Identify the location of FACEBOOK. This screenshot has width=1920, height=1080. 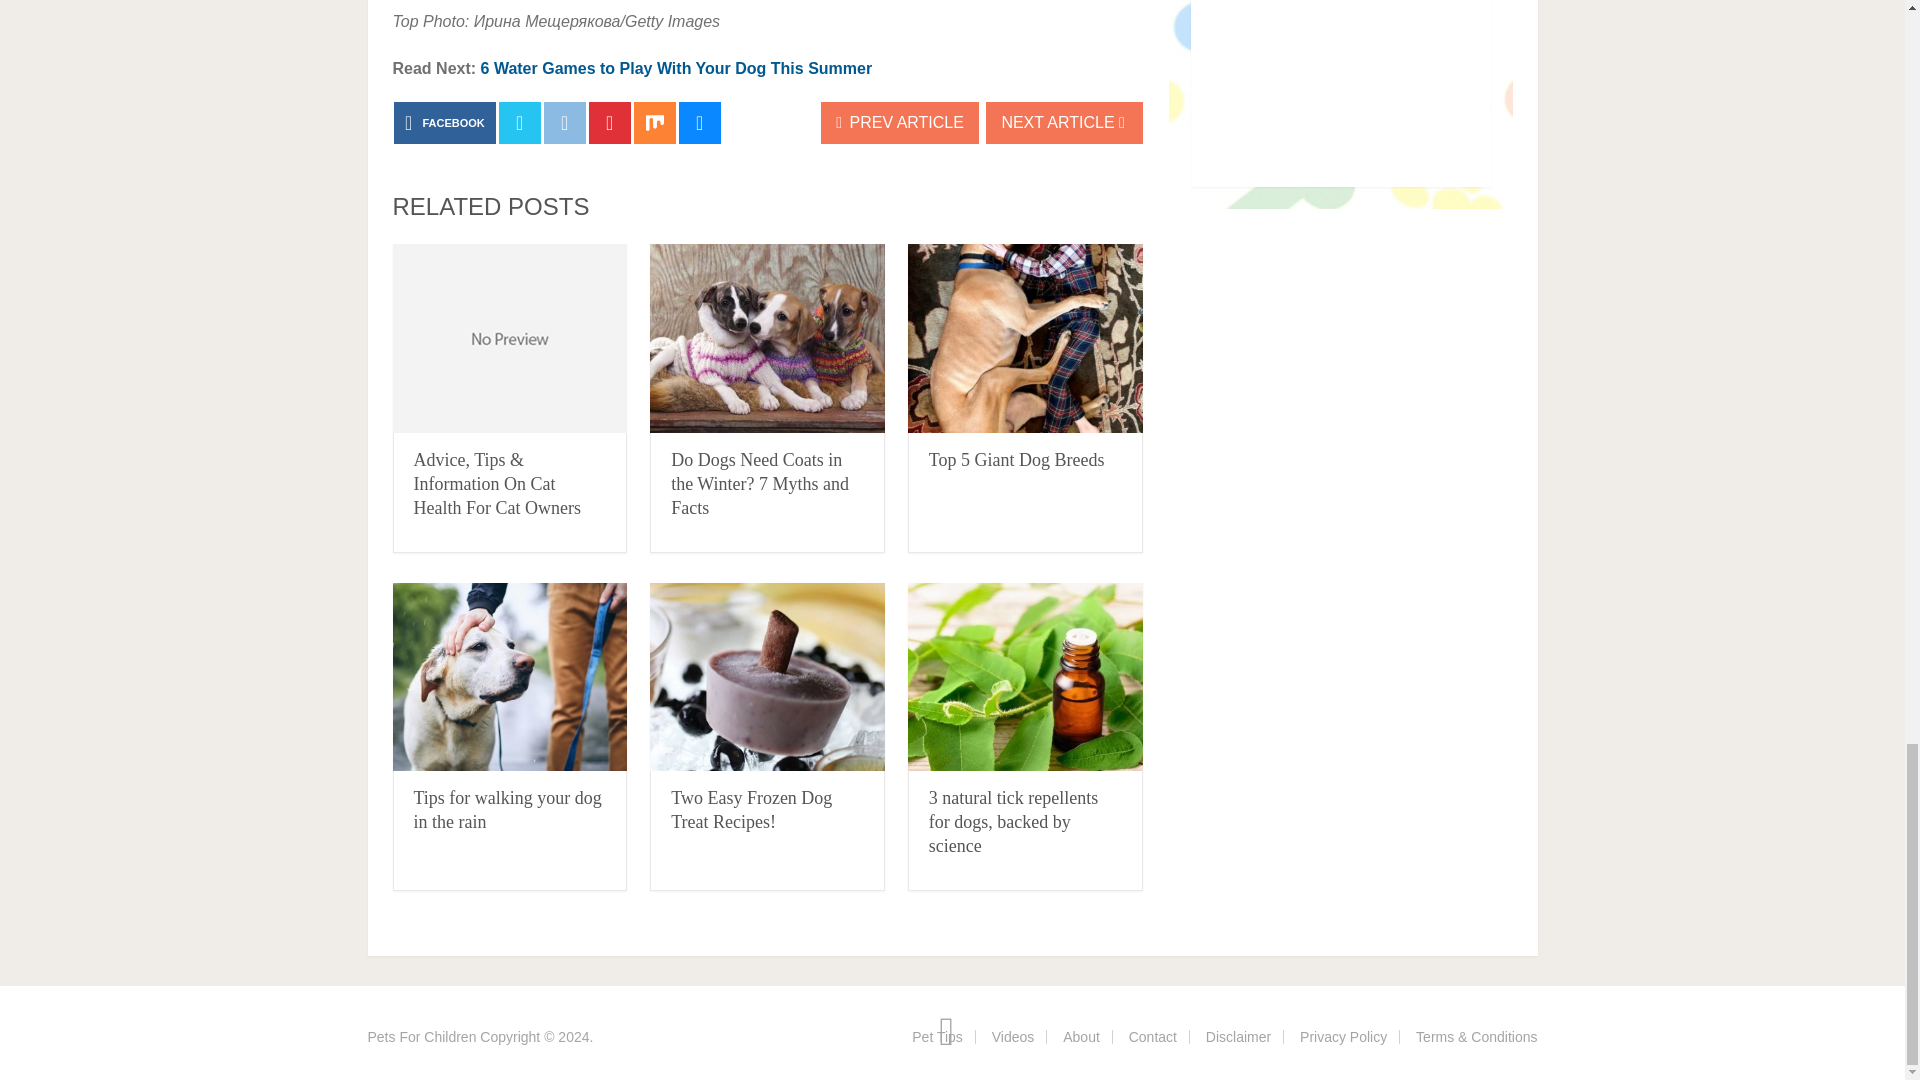
(444, 122).